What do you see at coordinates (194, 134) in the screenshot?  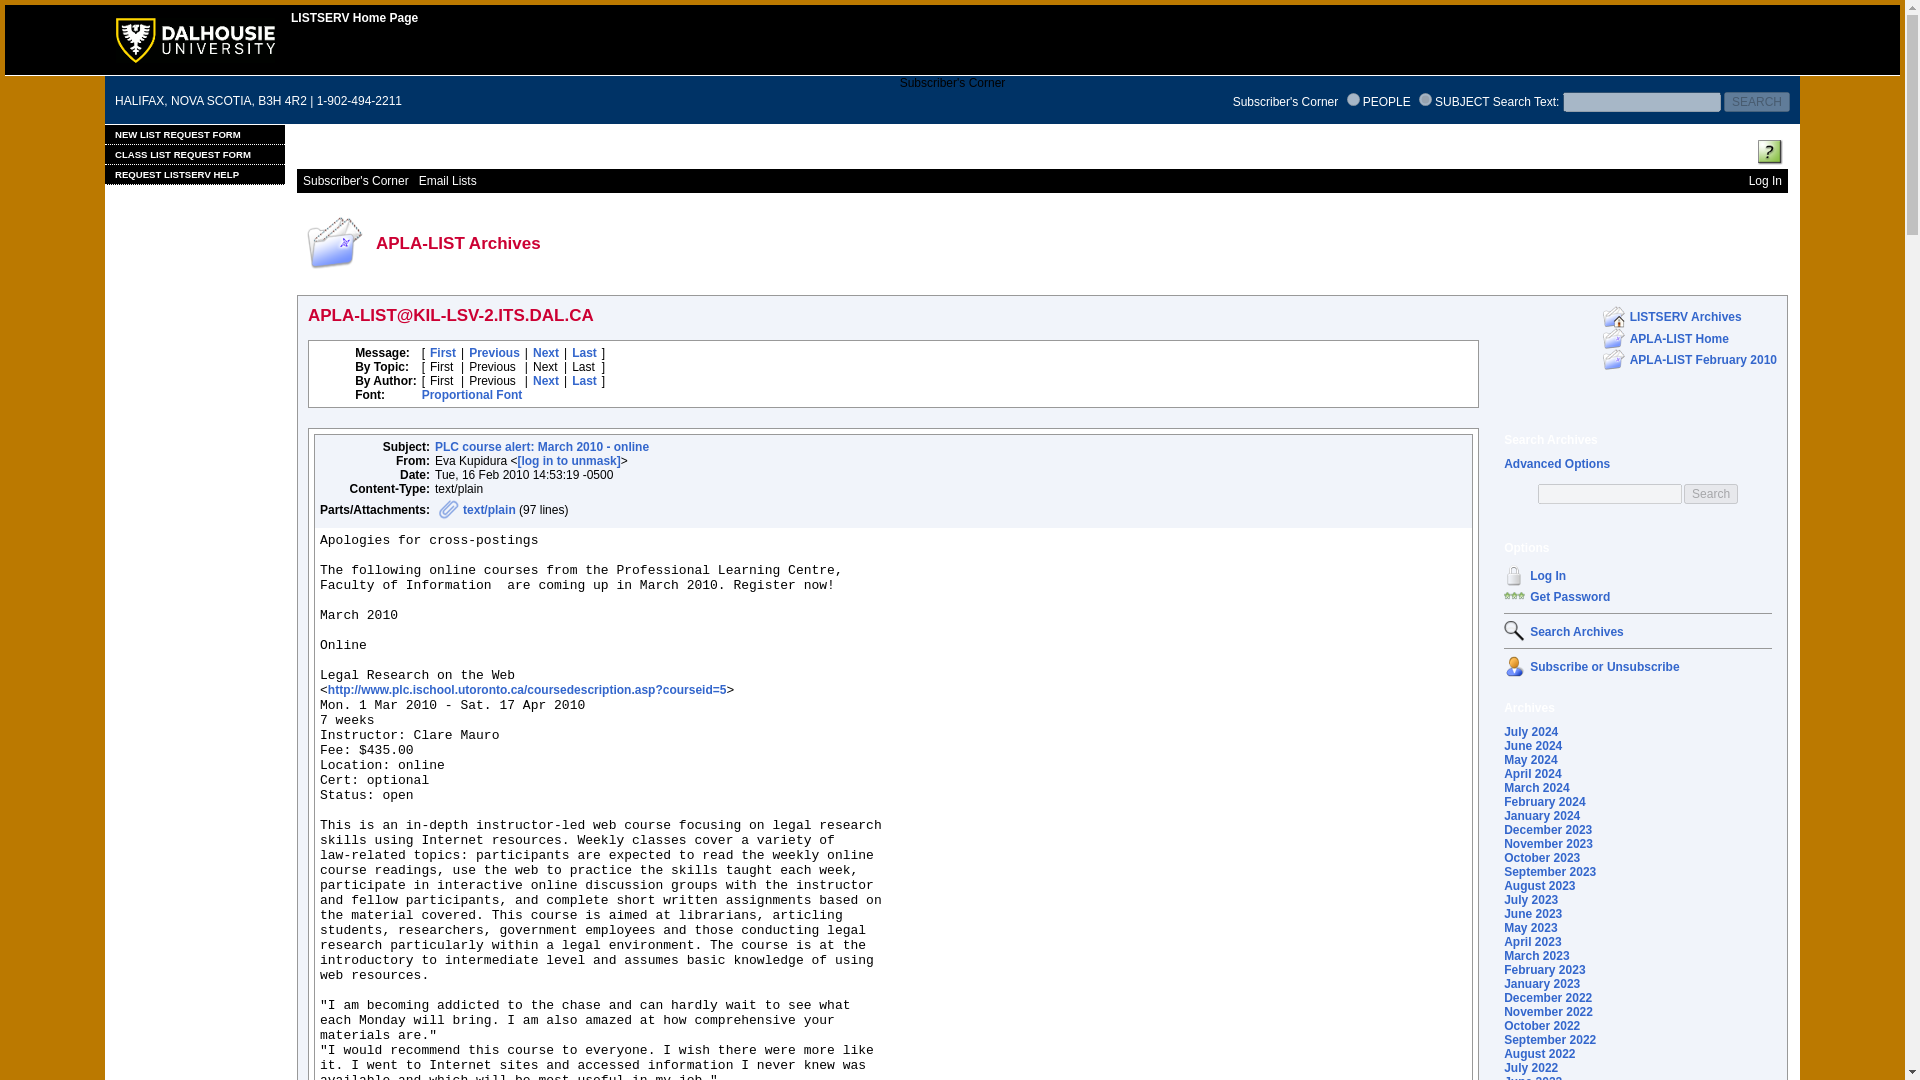 I see `NEW LIST REQUEST FORM` at bounding box center [194, 134].